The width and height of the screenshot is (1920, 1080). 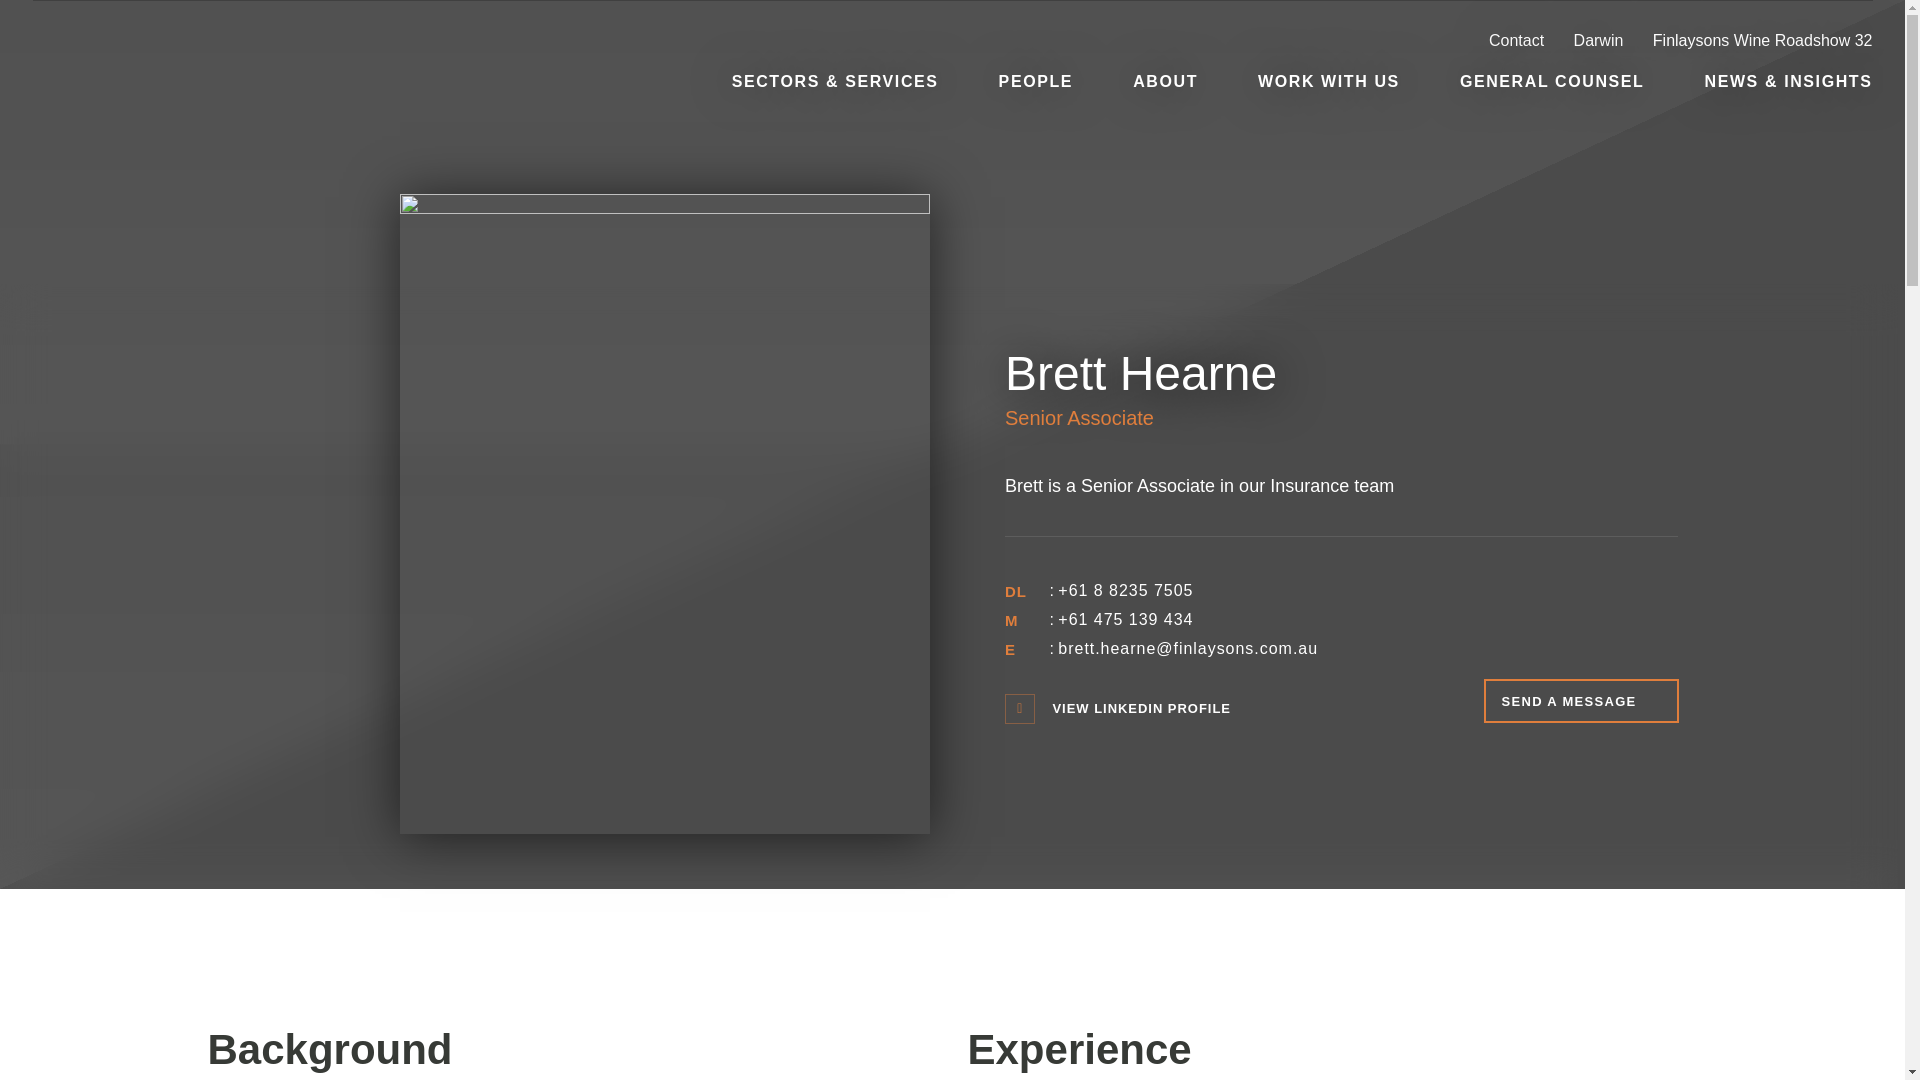 What do you see at coordinates (1763, 41) in the screenshot?
I see `Finlaysons Wine Roadshow 32` at bounding box center [1763, 41].